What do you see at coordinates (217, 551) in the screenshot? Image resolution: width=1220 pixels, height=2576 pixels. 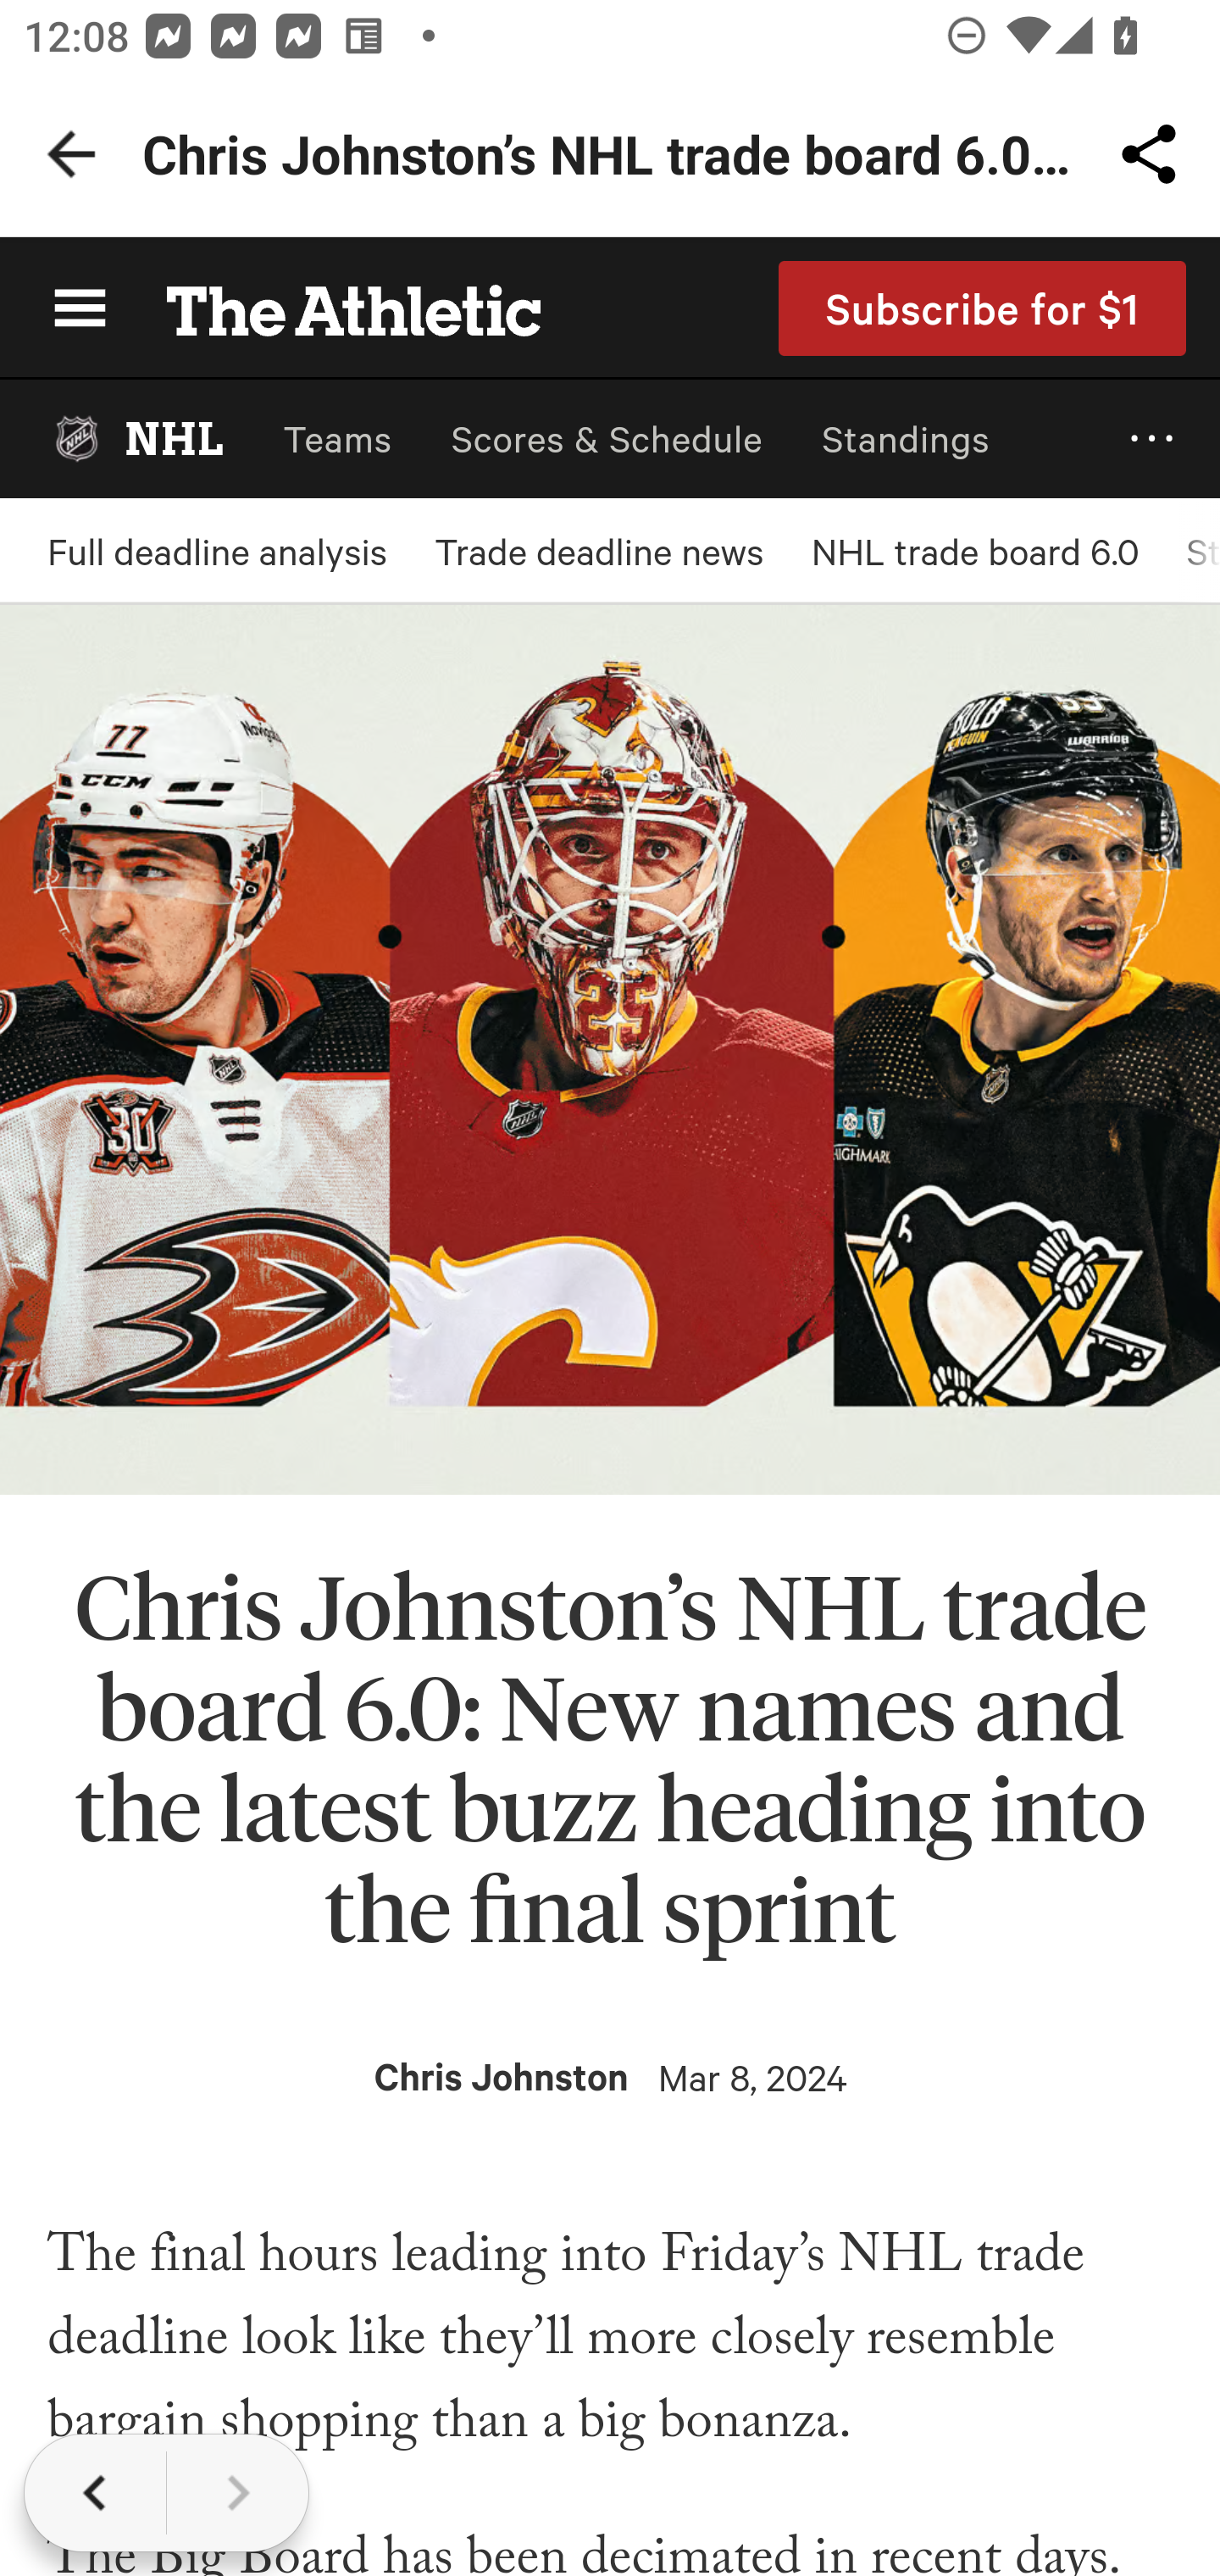 I see `Full deadline analysis` at bounding box center [217, 551].